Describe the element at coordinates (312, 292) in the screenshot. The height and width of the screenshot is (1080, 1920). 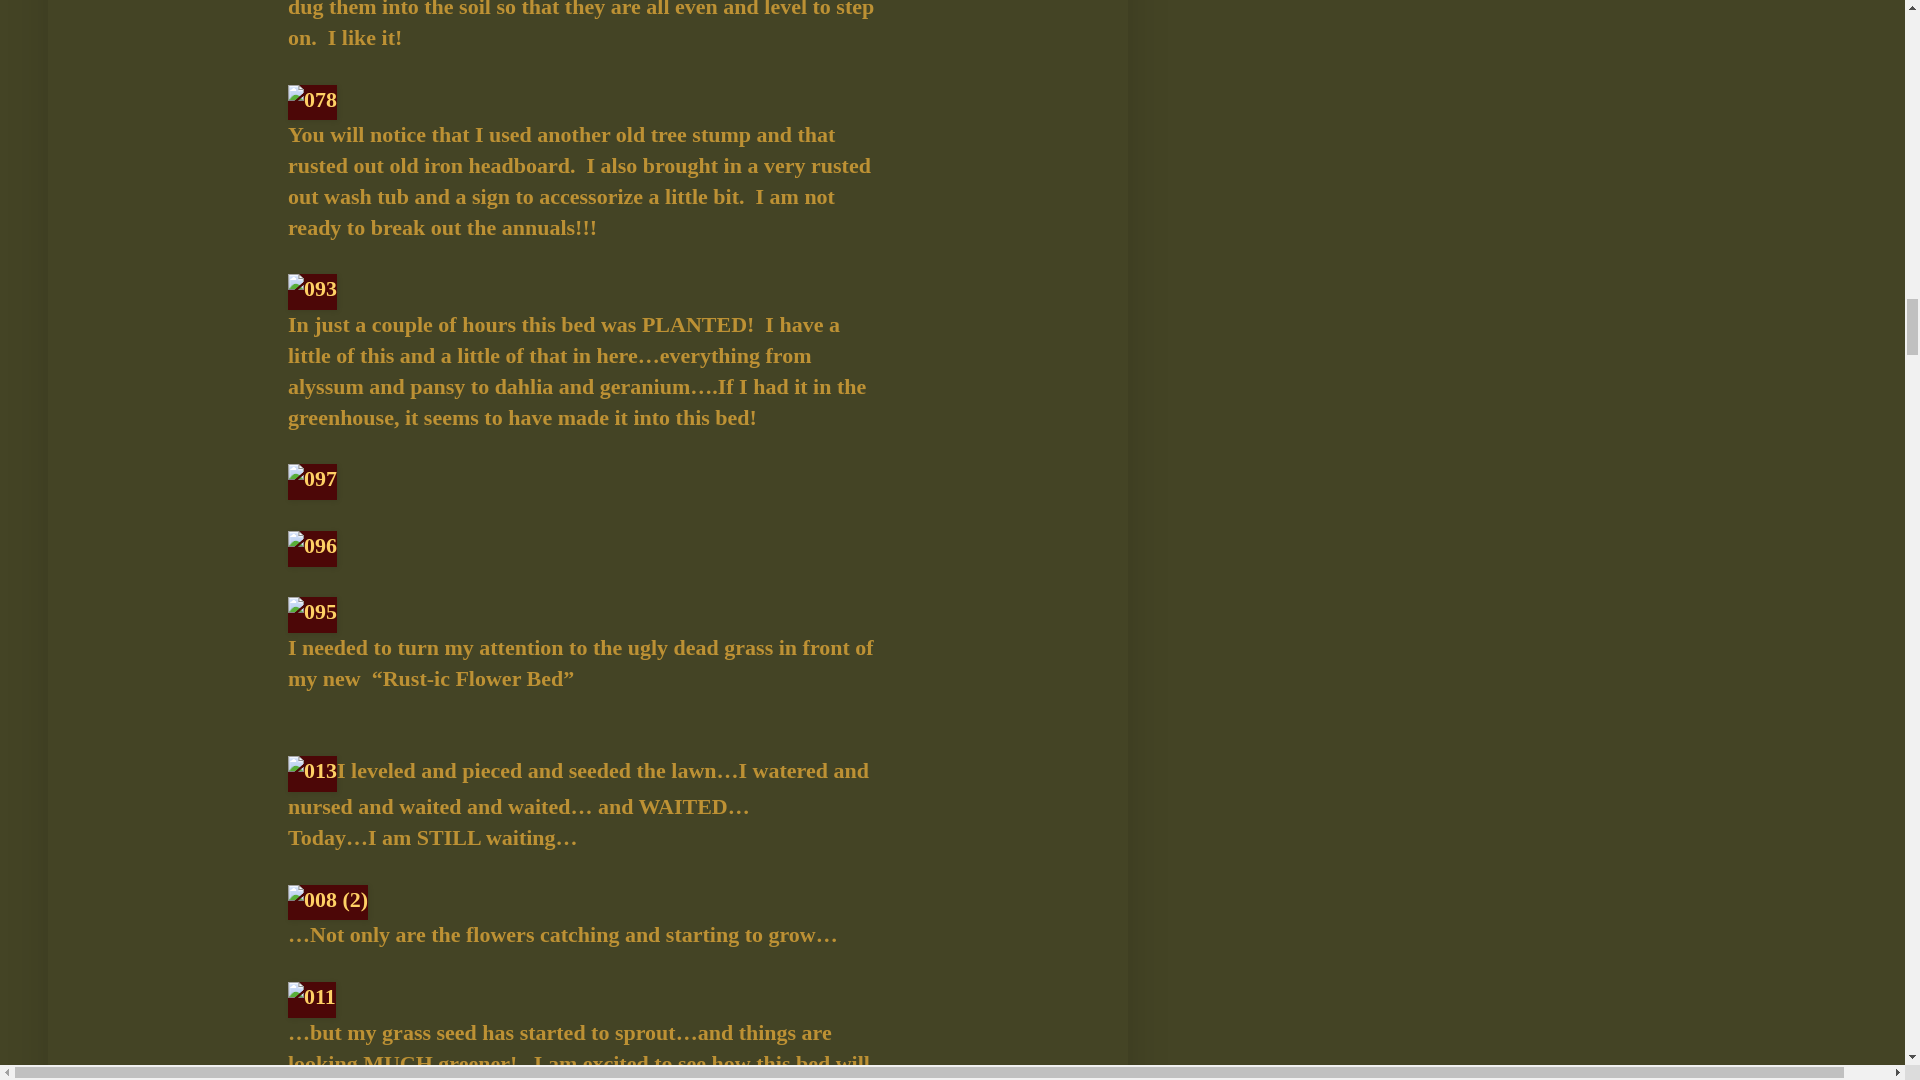
I see `093` at that location.